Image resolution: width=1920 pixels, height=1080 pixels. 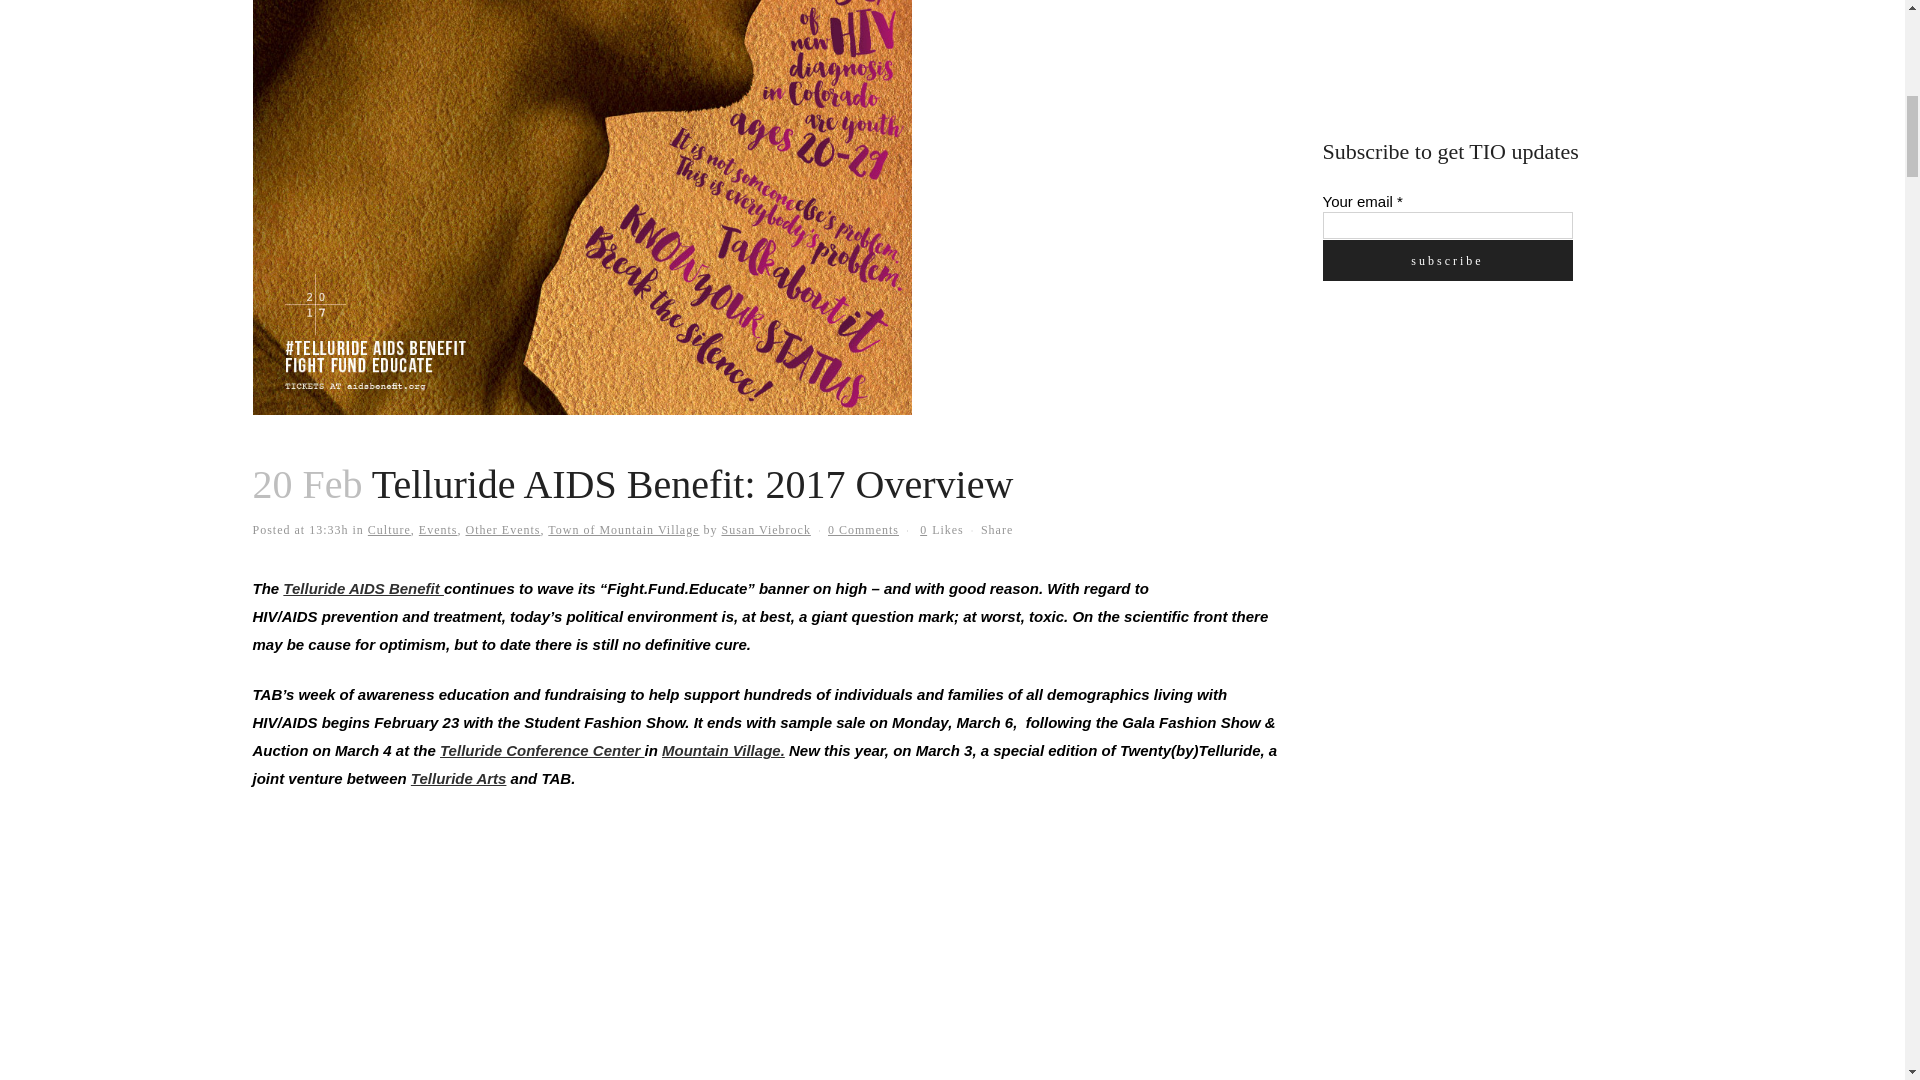 I want to click on Telluride AIDS Benefit, so click(x=362, y=588).